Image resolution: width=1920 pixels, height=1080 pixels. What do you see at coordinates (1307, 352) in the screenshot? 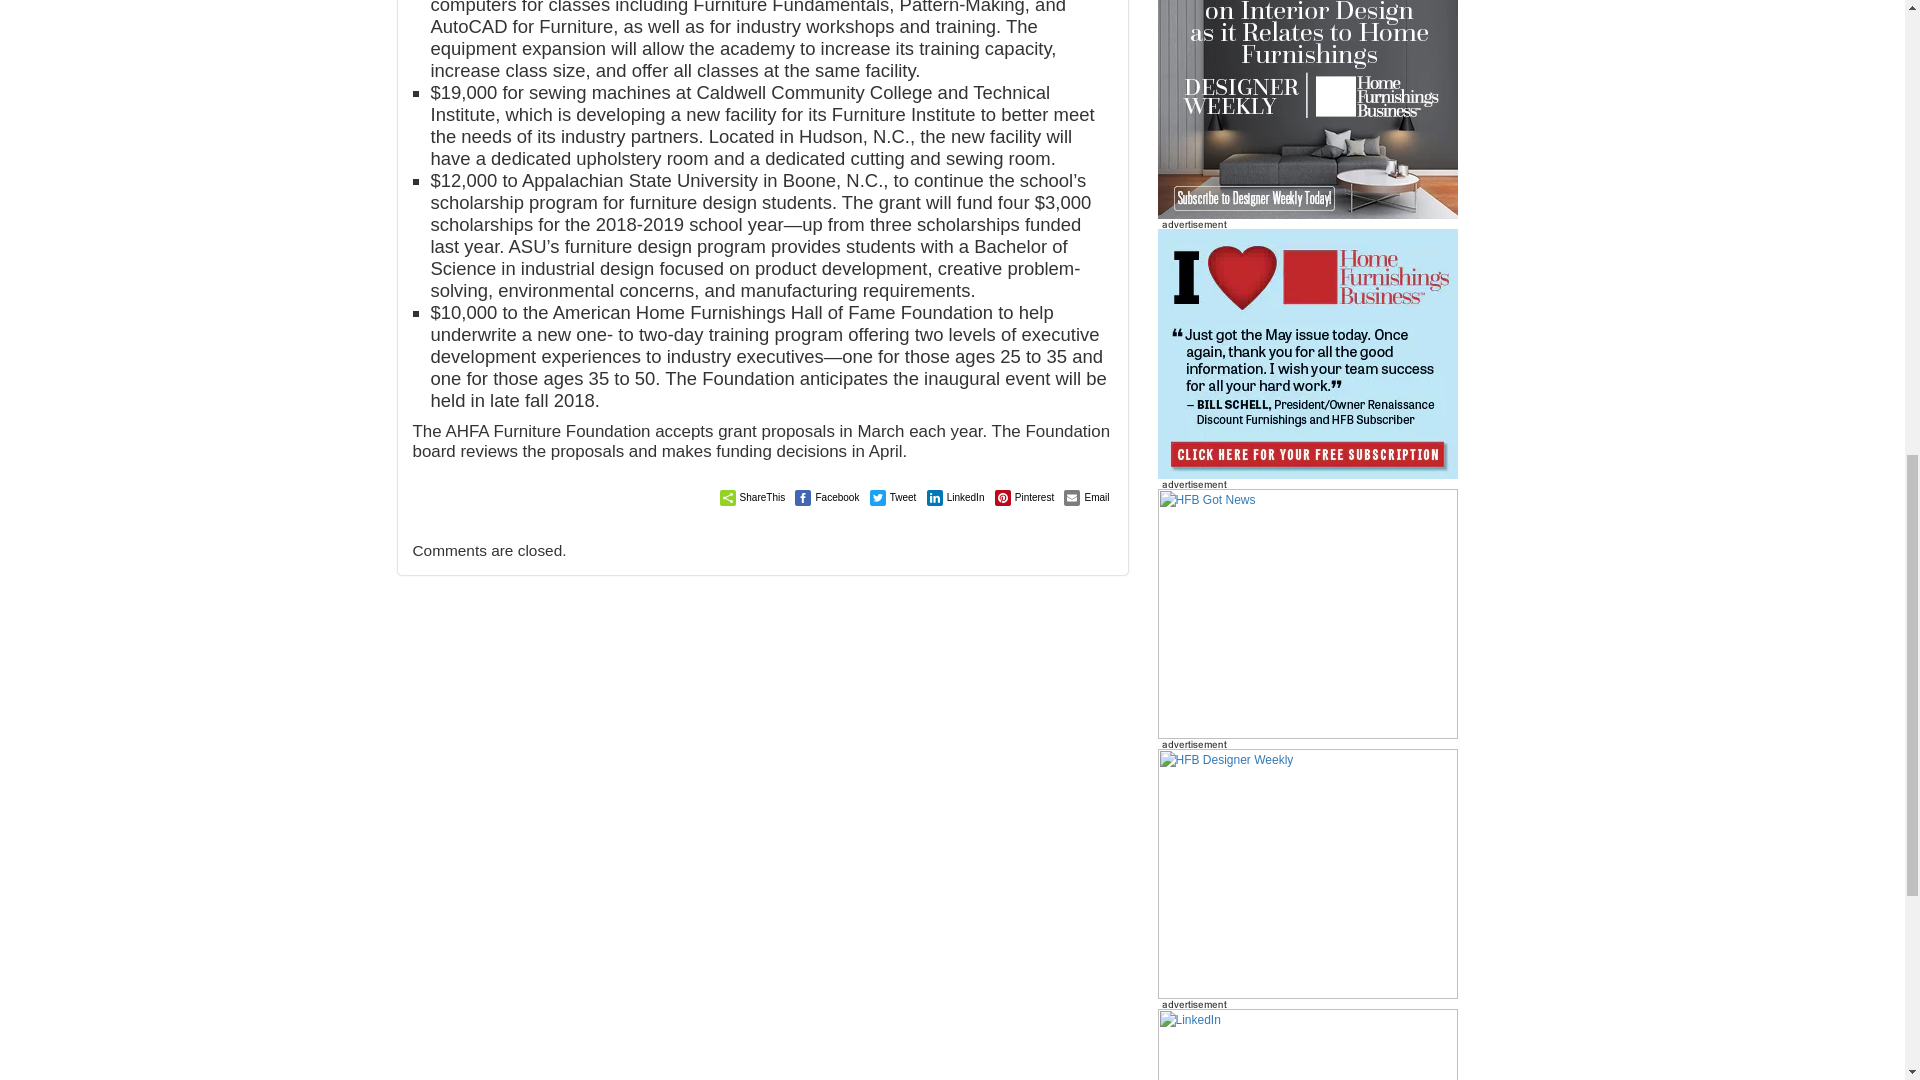
I see `HFB I Love Schell` at bounding box center [1307, 352].